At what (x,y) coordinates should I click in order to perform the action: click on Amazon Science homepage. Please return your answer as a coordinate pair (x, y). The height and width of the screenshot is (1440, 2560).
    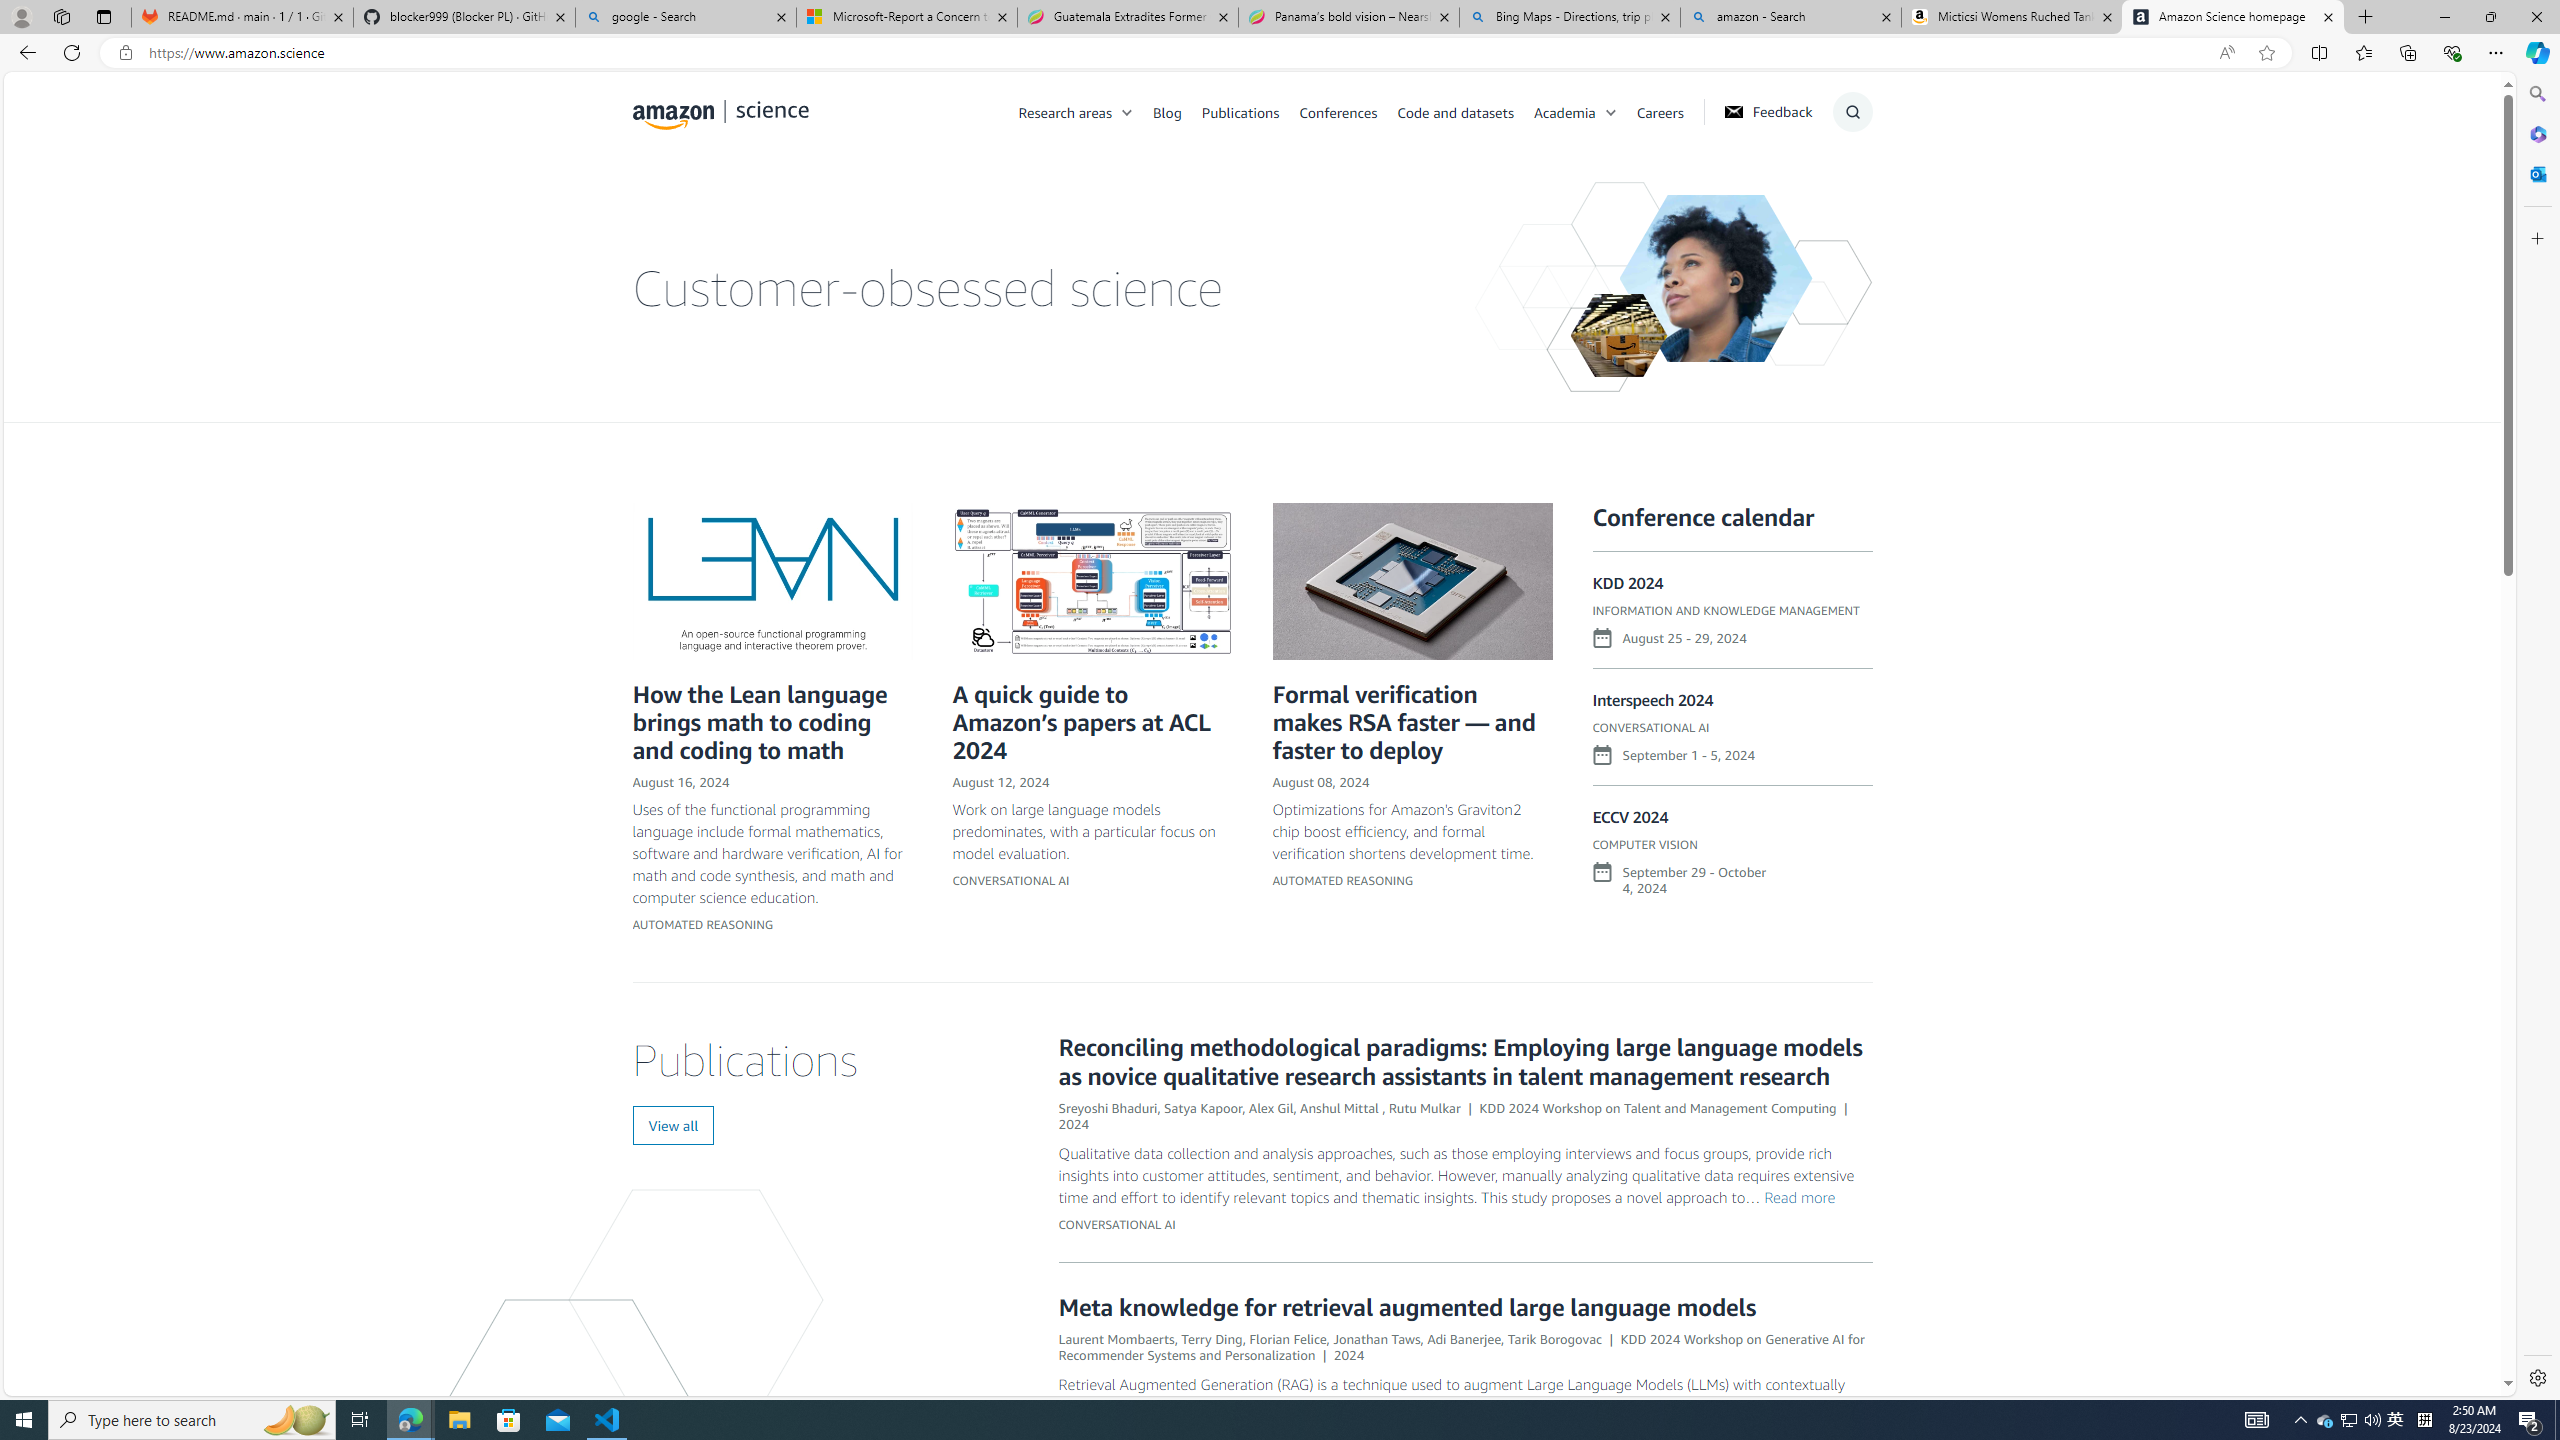
    Looking at the image, I should click on (2233, 17).